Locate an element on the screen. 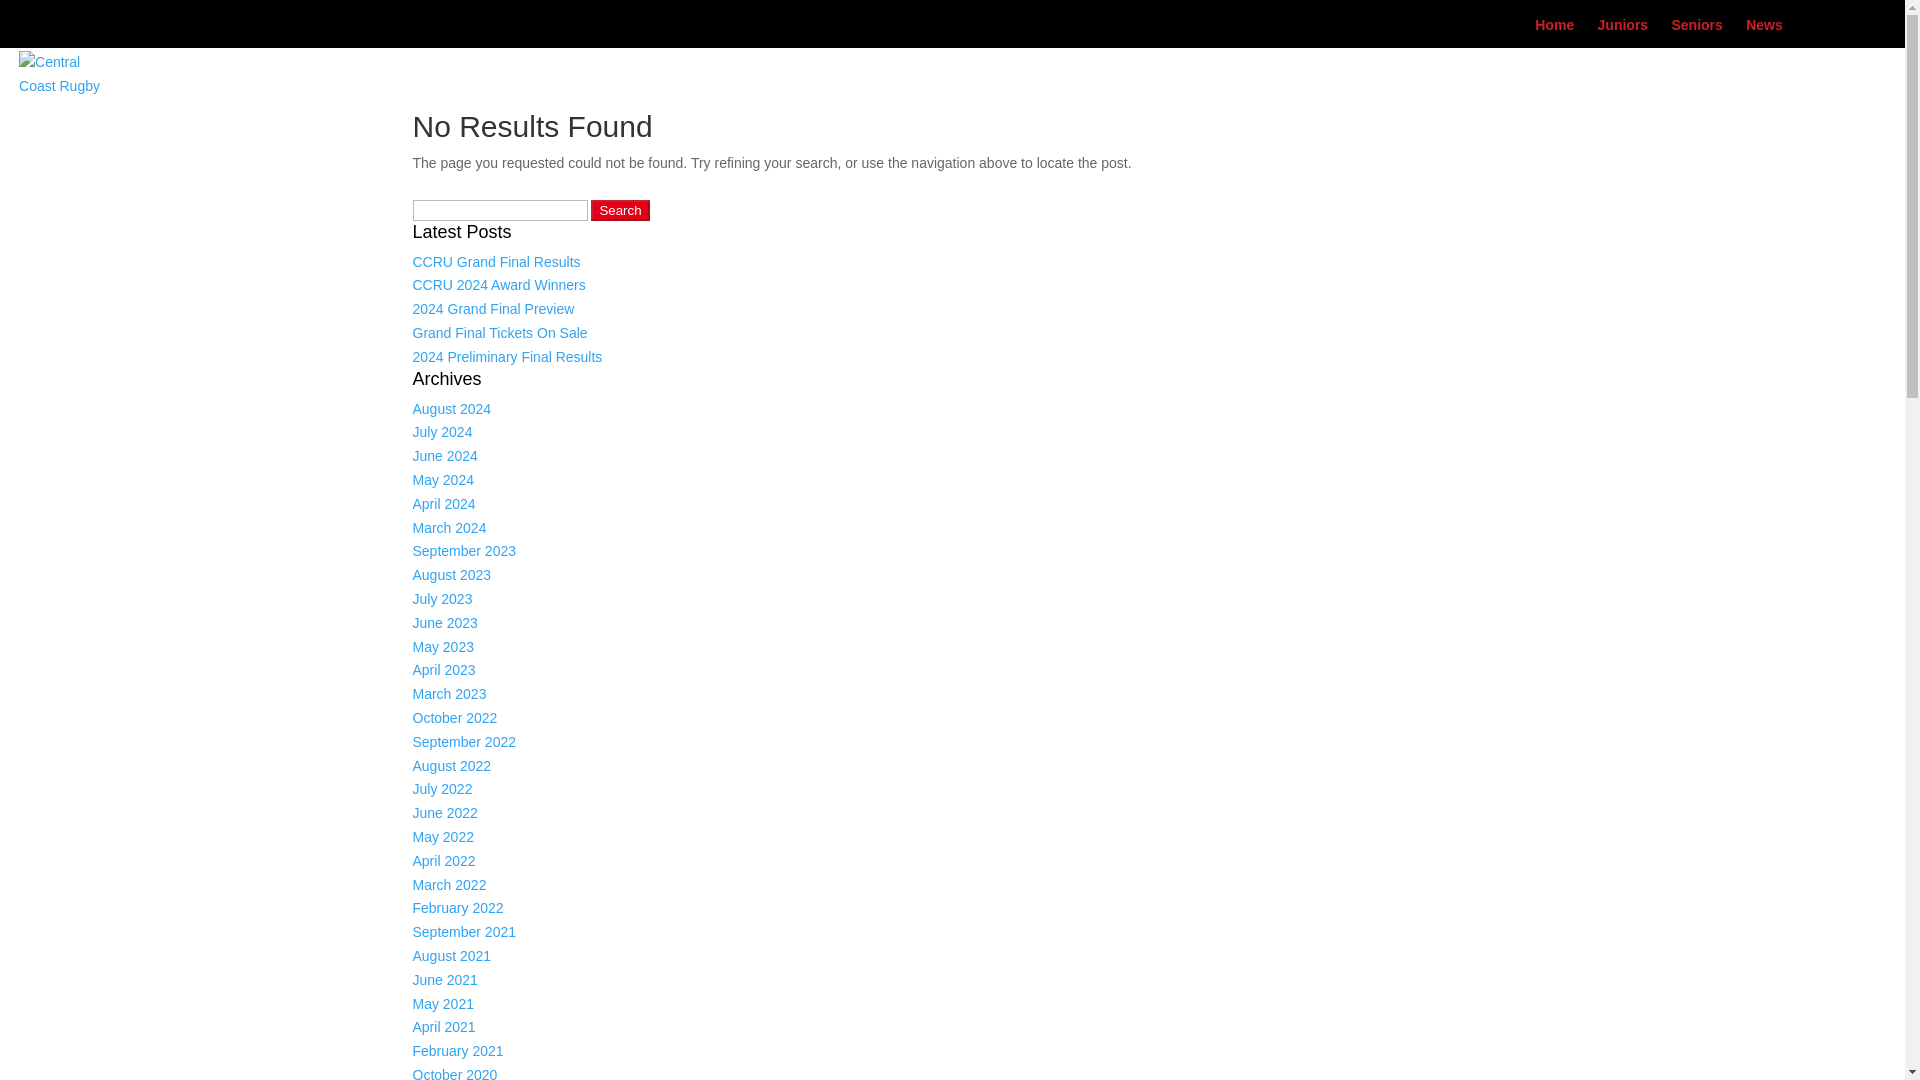  News is located at coordinates (1764, 25).